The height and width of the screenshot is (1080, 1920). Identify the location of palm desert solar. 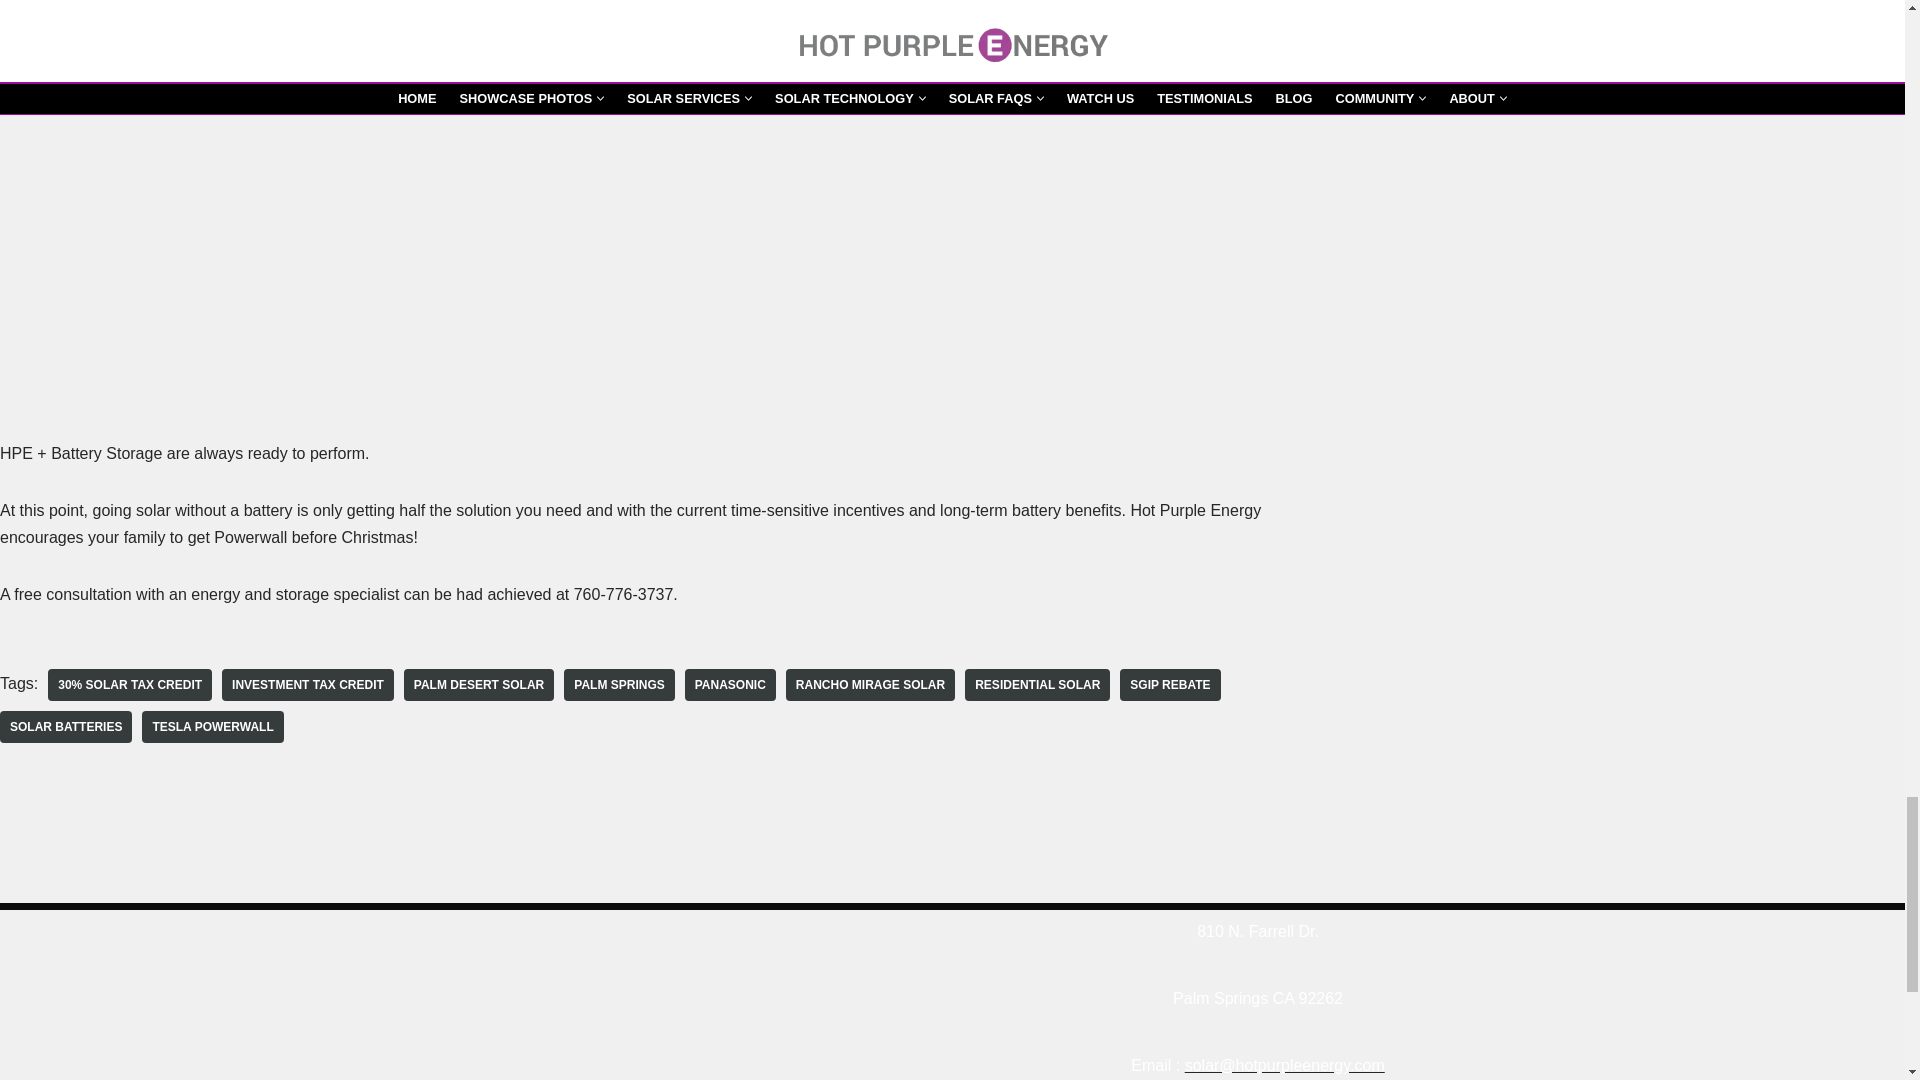
(478, 684).